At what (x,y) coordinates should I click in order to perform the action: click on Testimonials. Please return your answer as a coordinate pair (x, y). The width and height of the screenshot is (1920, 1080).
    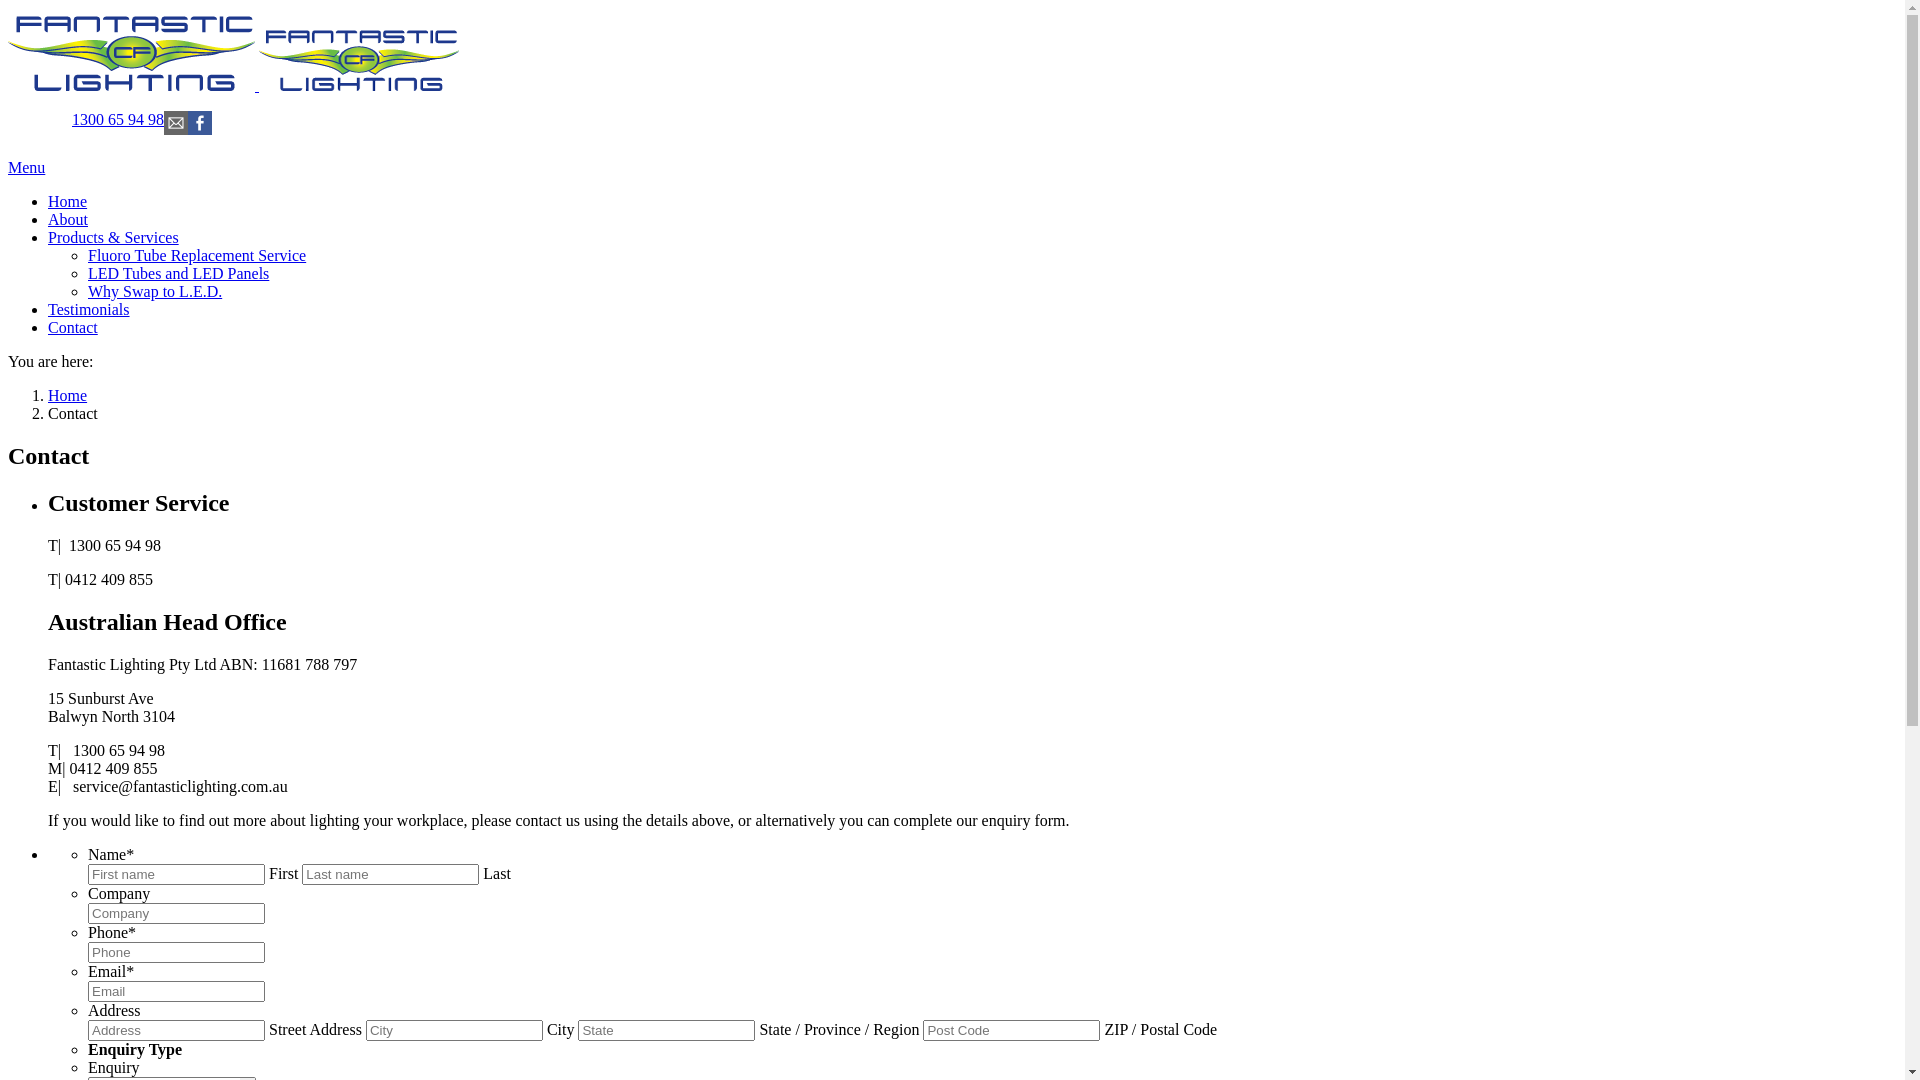
    Looking at the image, I should click on (972, 310).